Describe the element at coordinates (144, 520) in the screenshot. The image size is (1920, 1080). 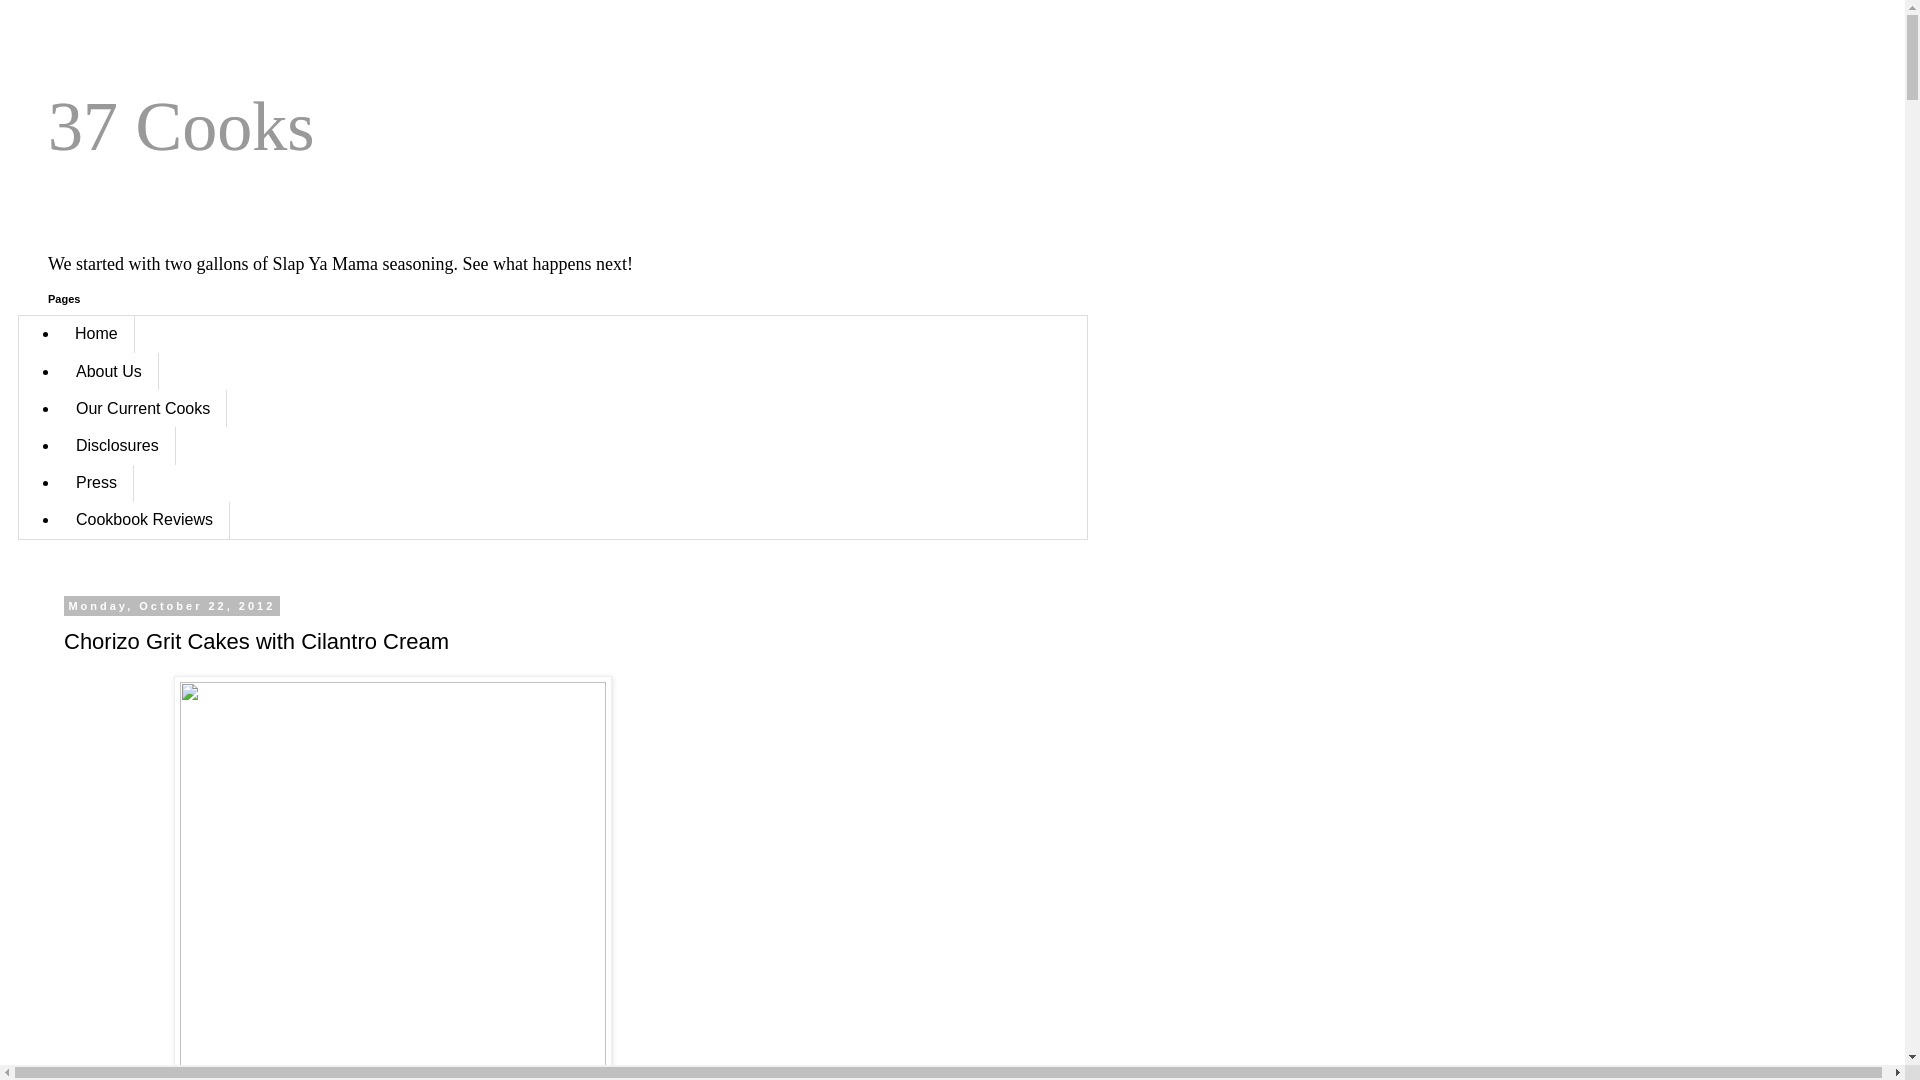
I see `Cookbook Reviews` at that location.